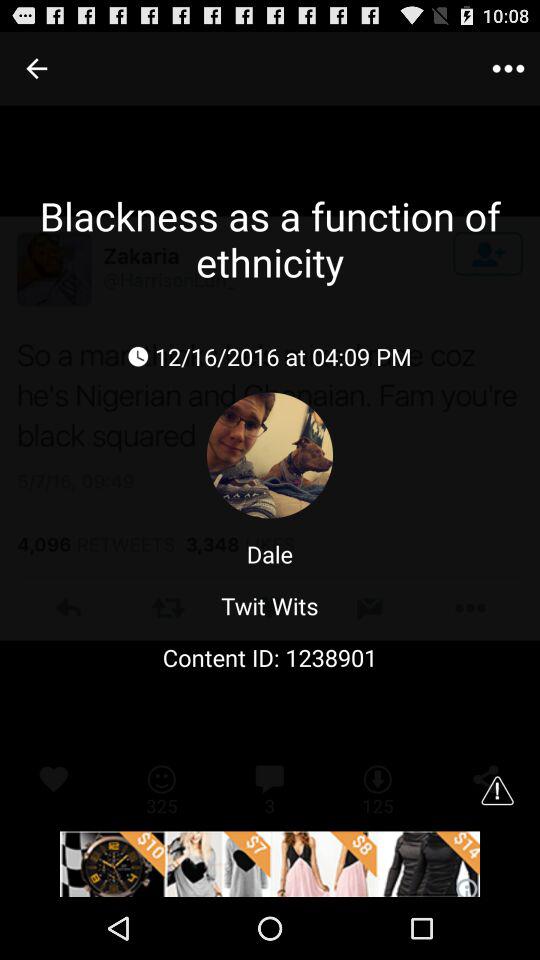 The height and width of the screenshot is (960, 540). I want to click on report displayed content, so click(497, 790).